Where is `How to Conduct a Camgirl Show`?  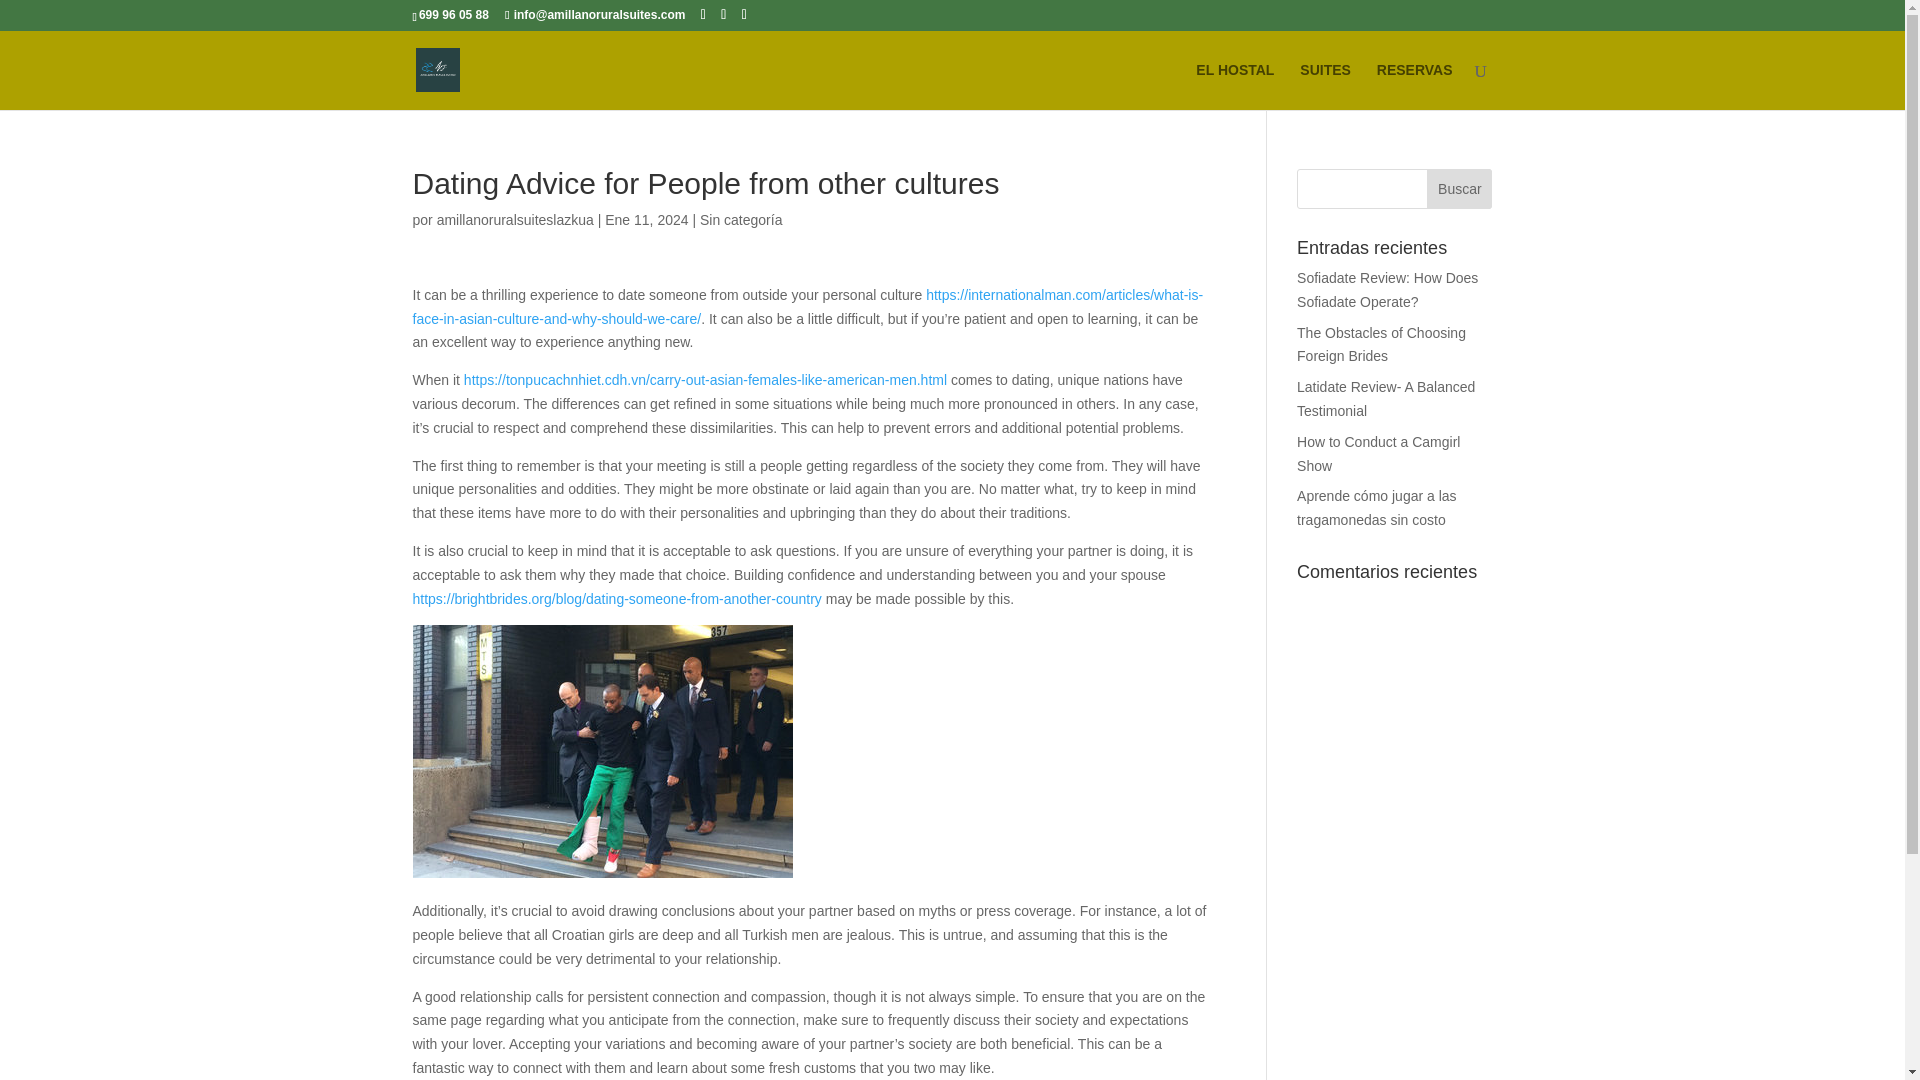
How to Conduct a Camgirl Show is located at coordinates (1378, 454).